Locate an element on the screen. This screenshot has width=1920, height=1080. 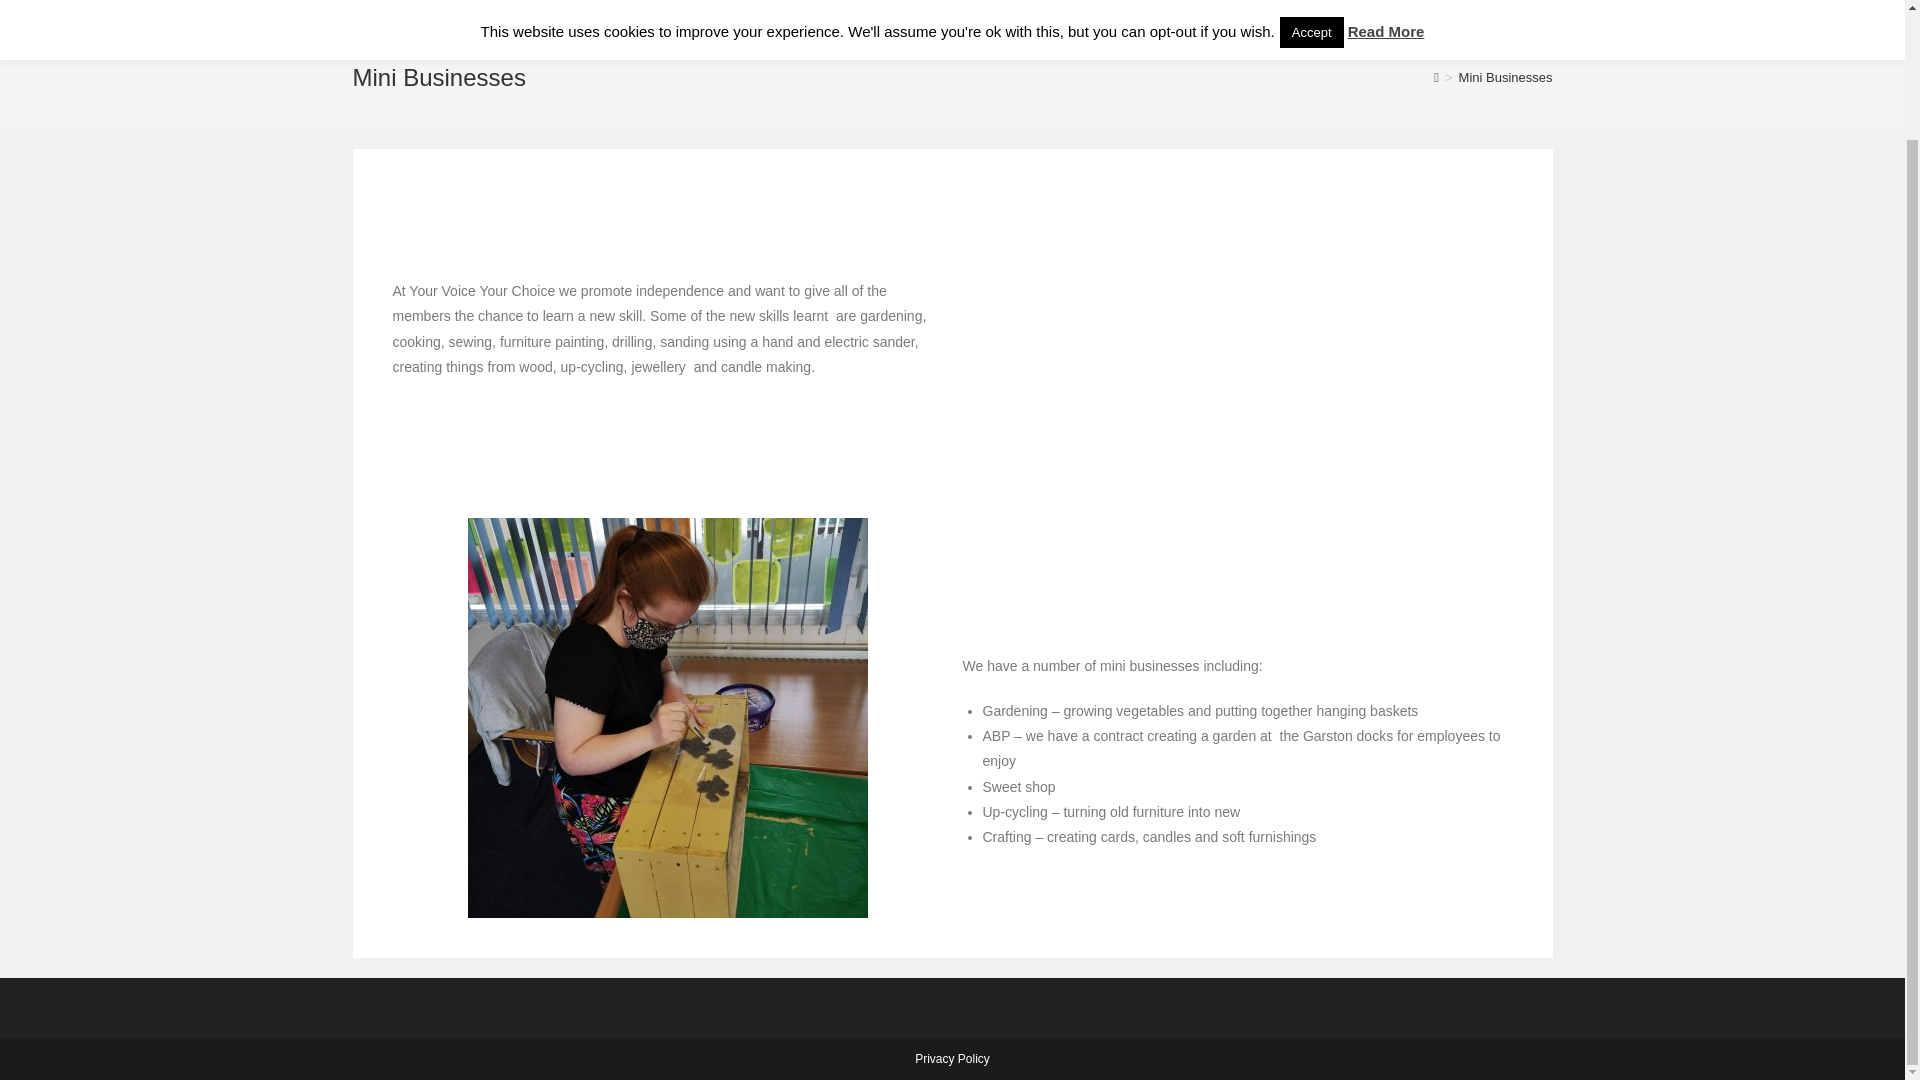
sarah craft is located at coordinates (668, 718).